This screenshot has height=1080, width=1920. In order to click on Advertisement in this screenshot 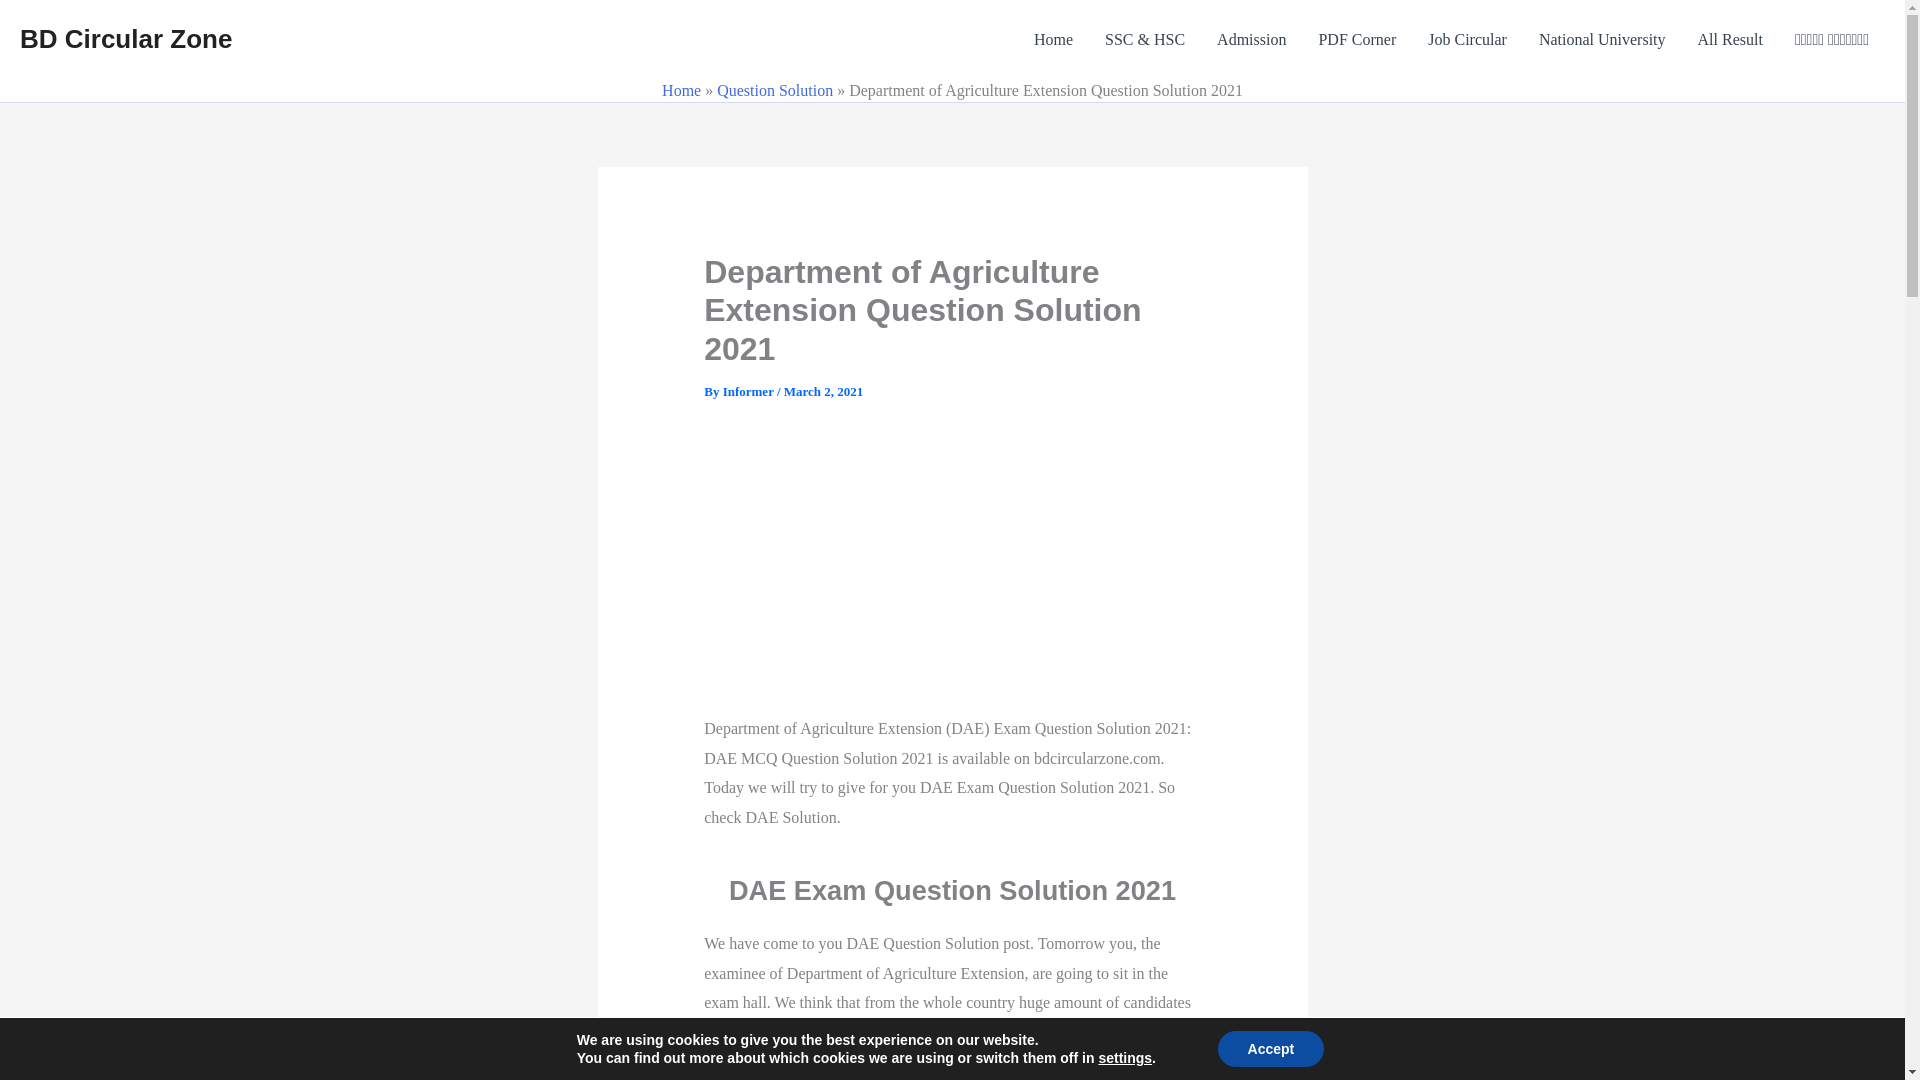, I will do `click(1019, 574)`.